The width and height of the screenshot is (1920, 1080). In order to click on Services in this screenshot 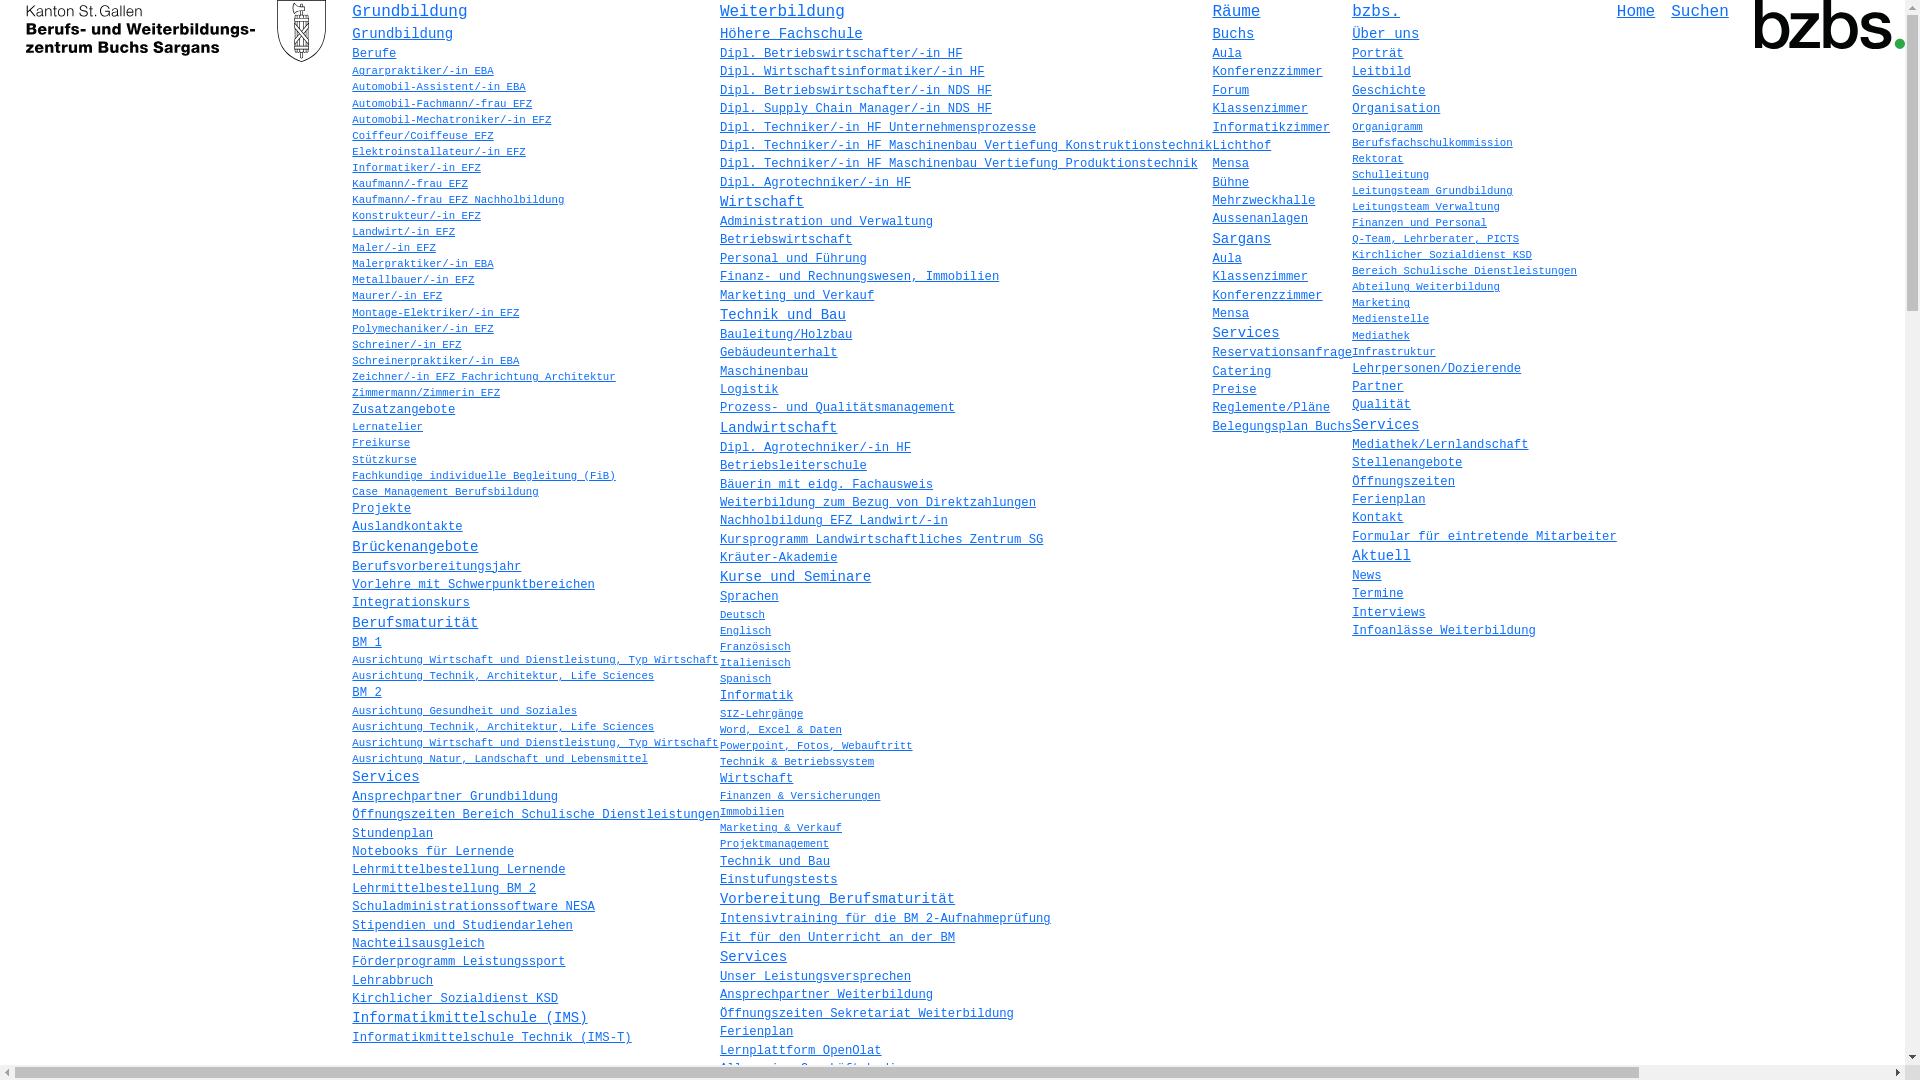, I will do `click(754, 957)`.